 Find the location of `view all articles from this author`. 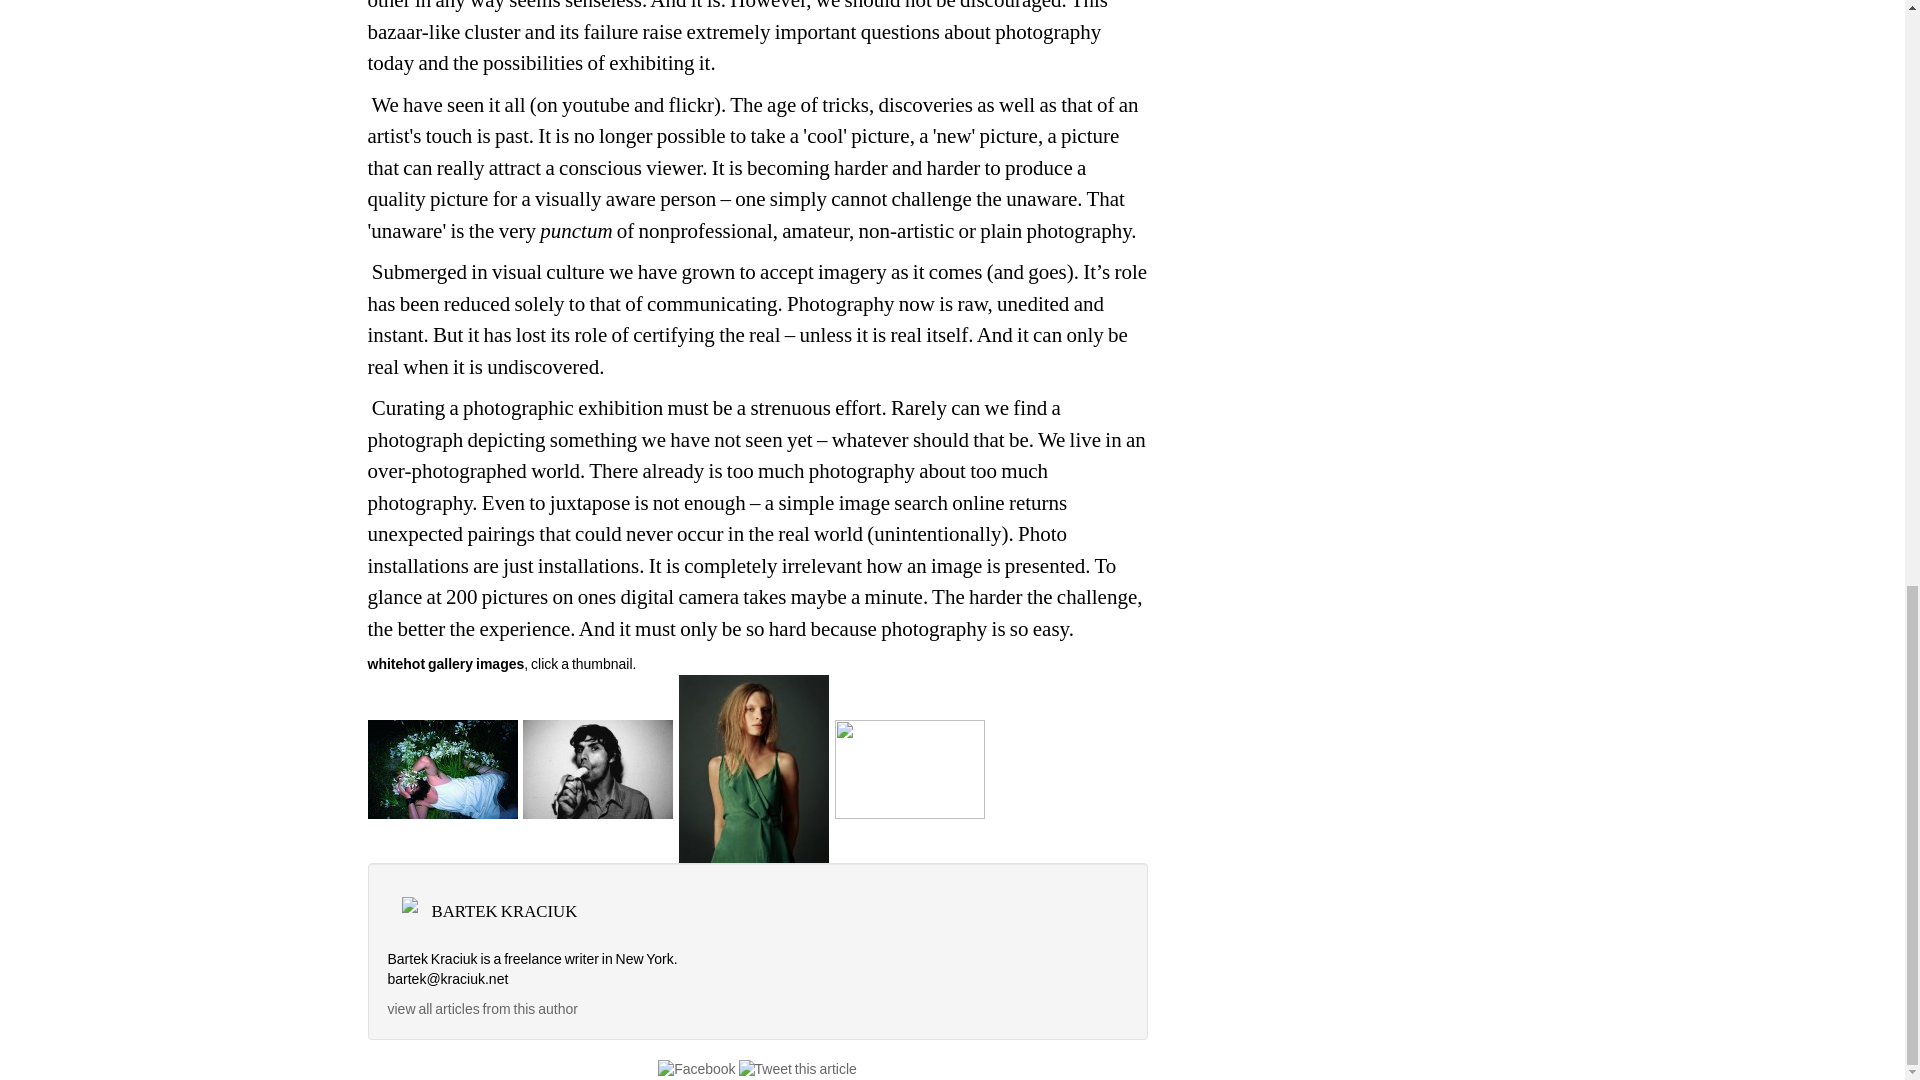

view all articles from this author is located at coordinates (482, 1009).